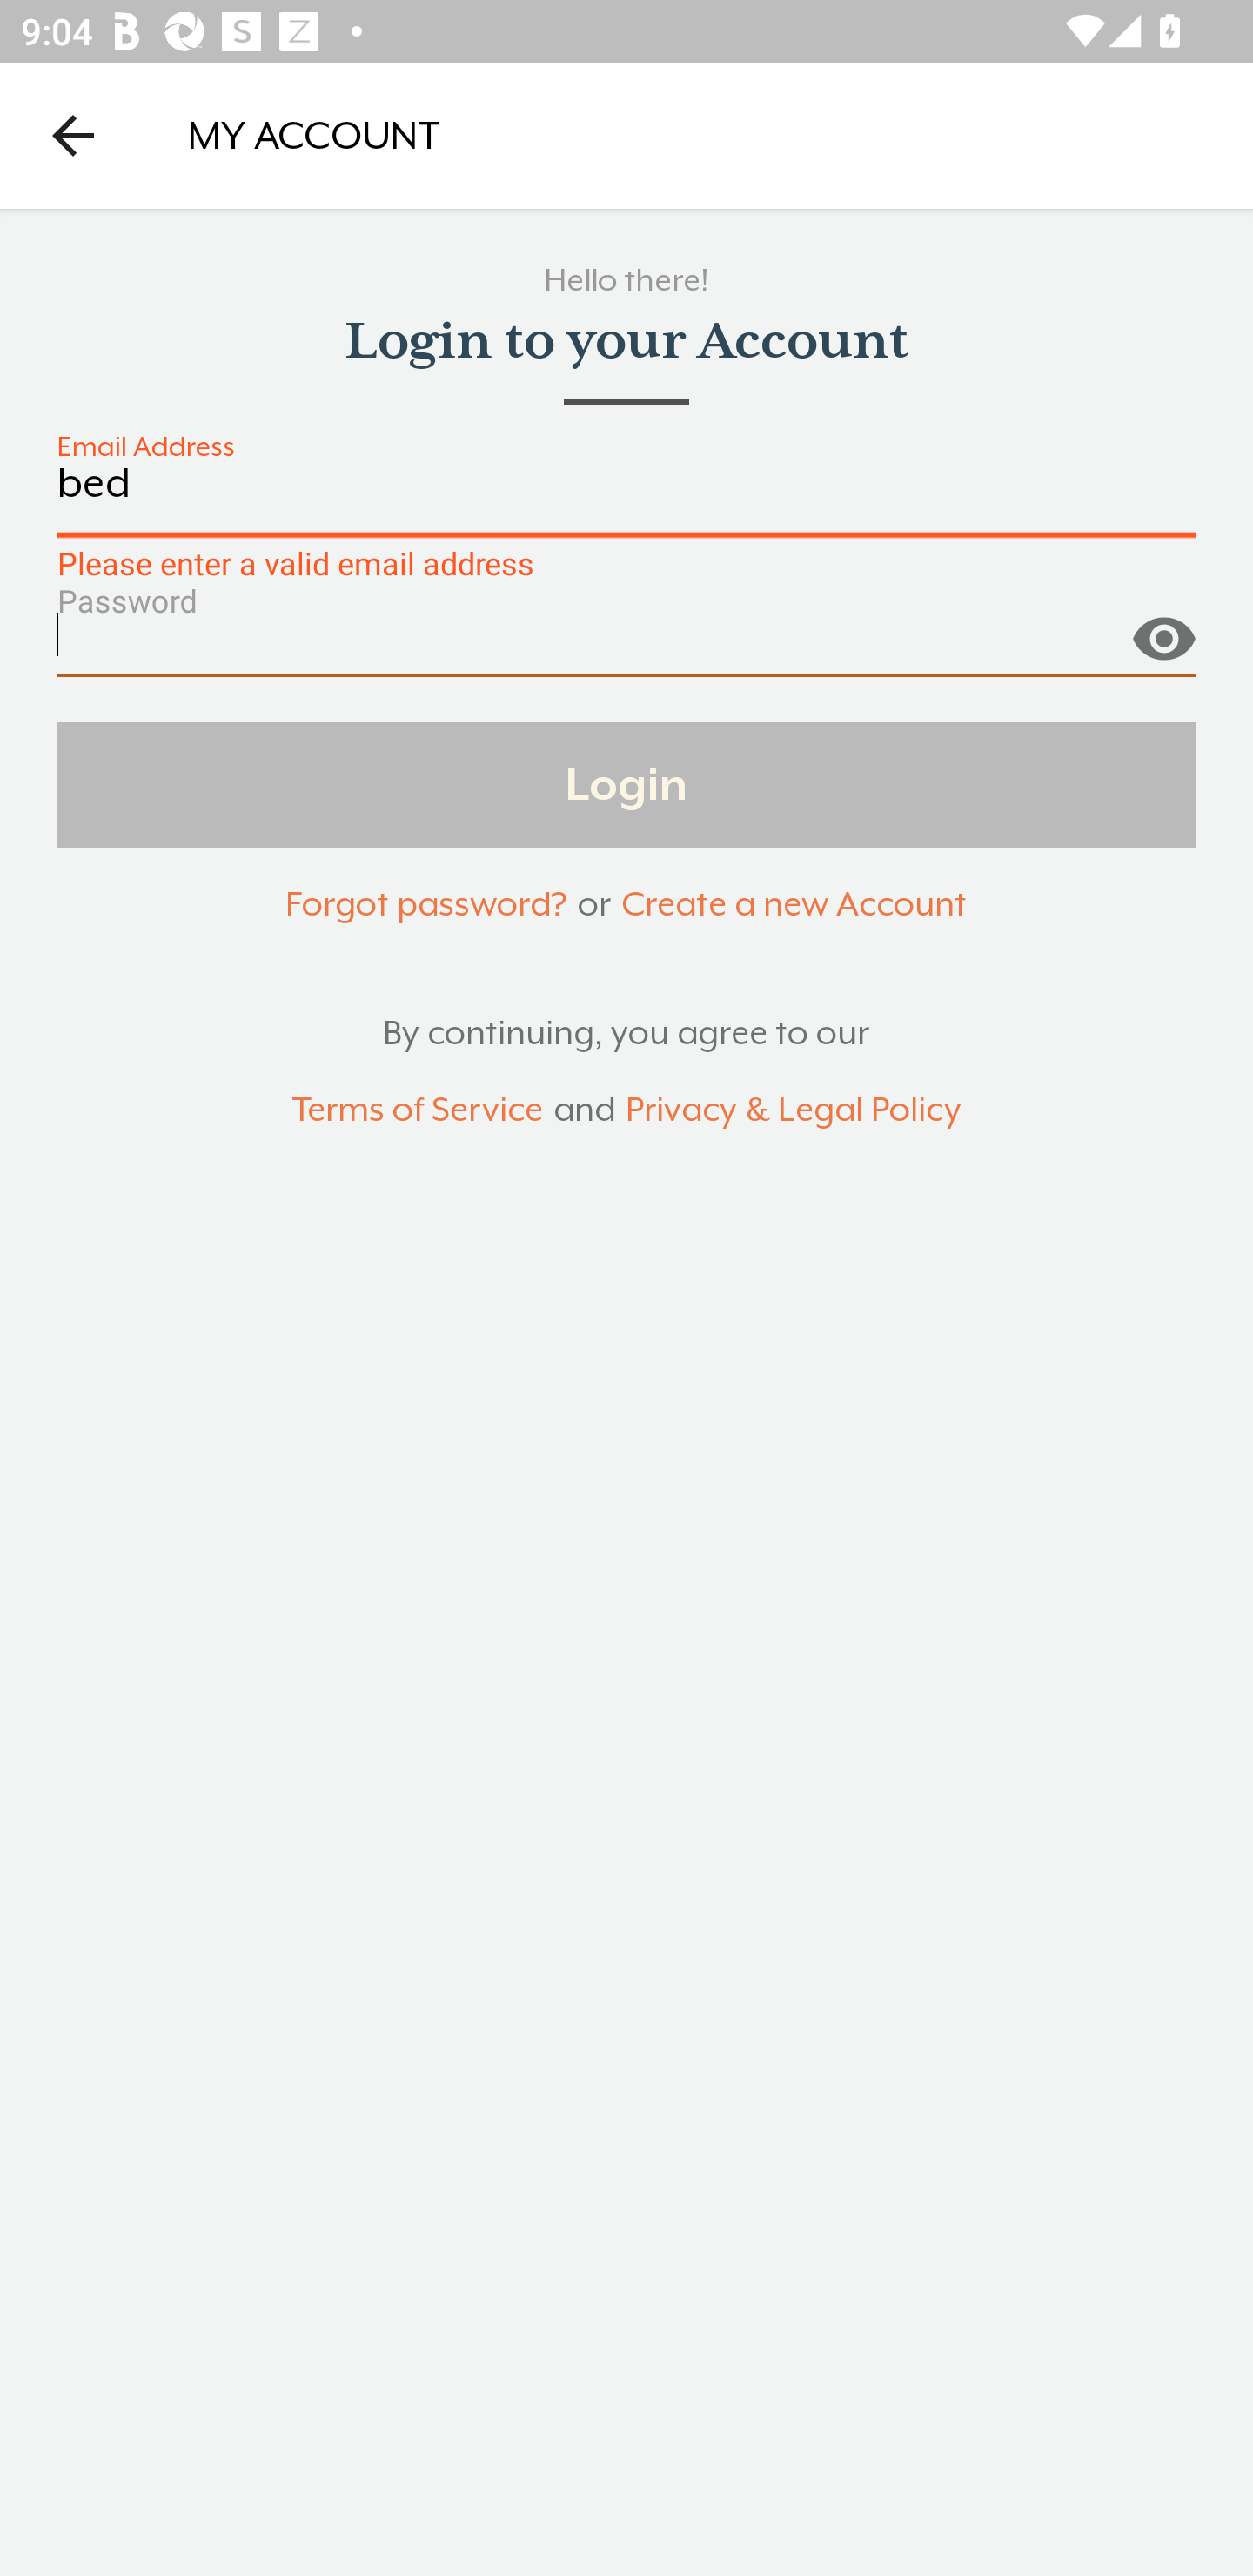  Describe the element at coordinates (794, 903) in the screenshot. I see `Create a new Account` at that location.